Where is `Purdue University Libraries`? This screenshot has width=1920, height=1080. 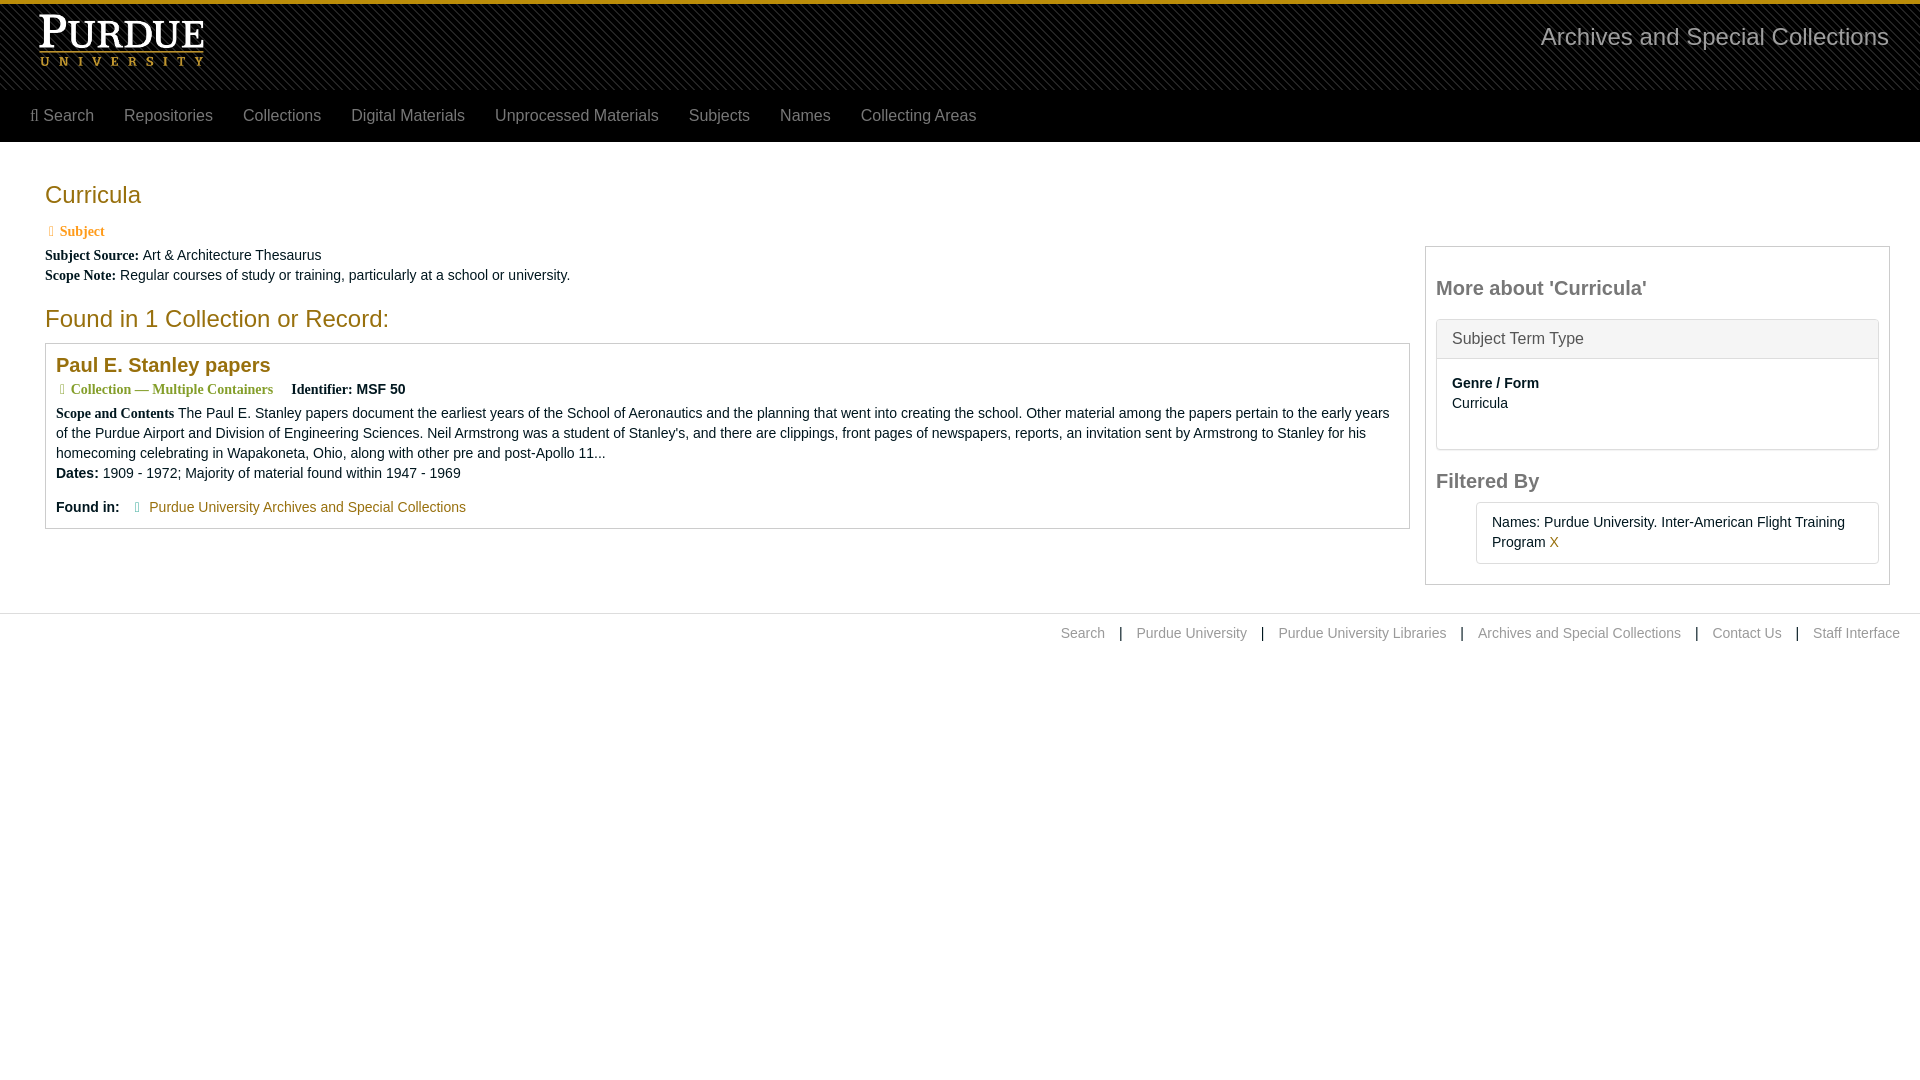
Purdue University Libraries is located at coordinates (1362, 633).